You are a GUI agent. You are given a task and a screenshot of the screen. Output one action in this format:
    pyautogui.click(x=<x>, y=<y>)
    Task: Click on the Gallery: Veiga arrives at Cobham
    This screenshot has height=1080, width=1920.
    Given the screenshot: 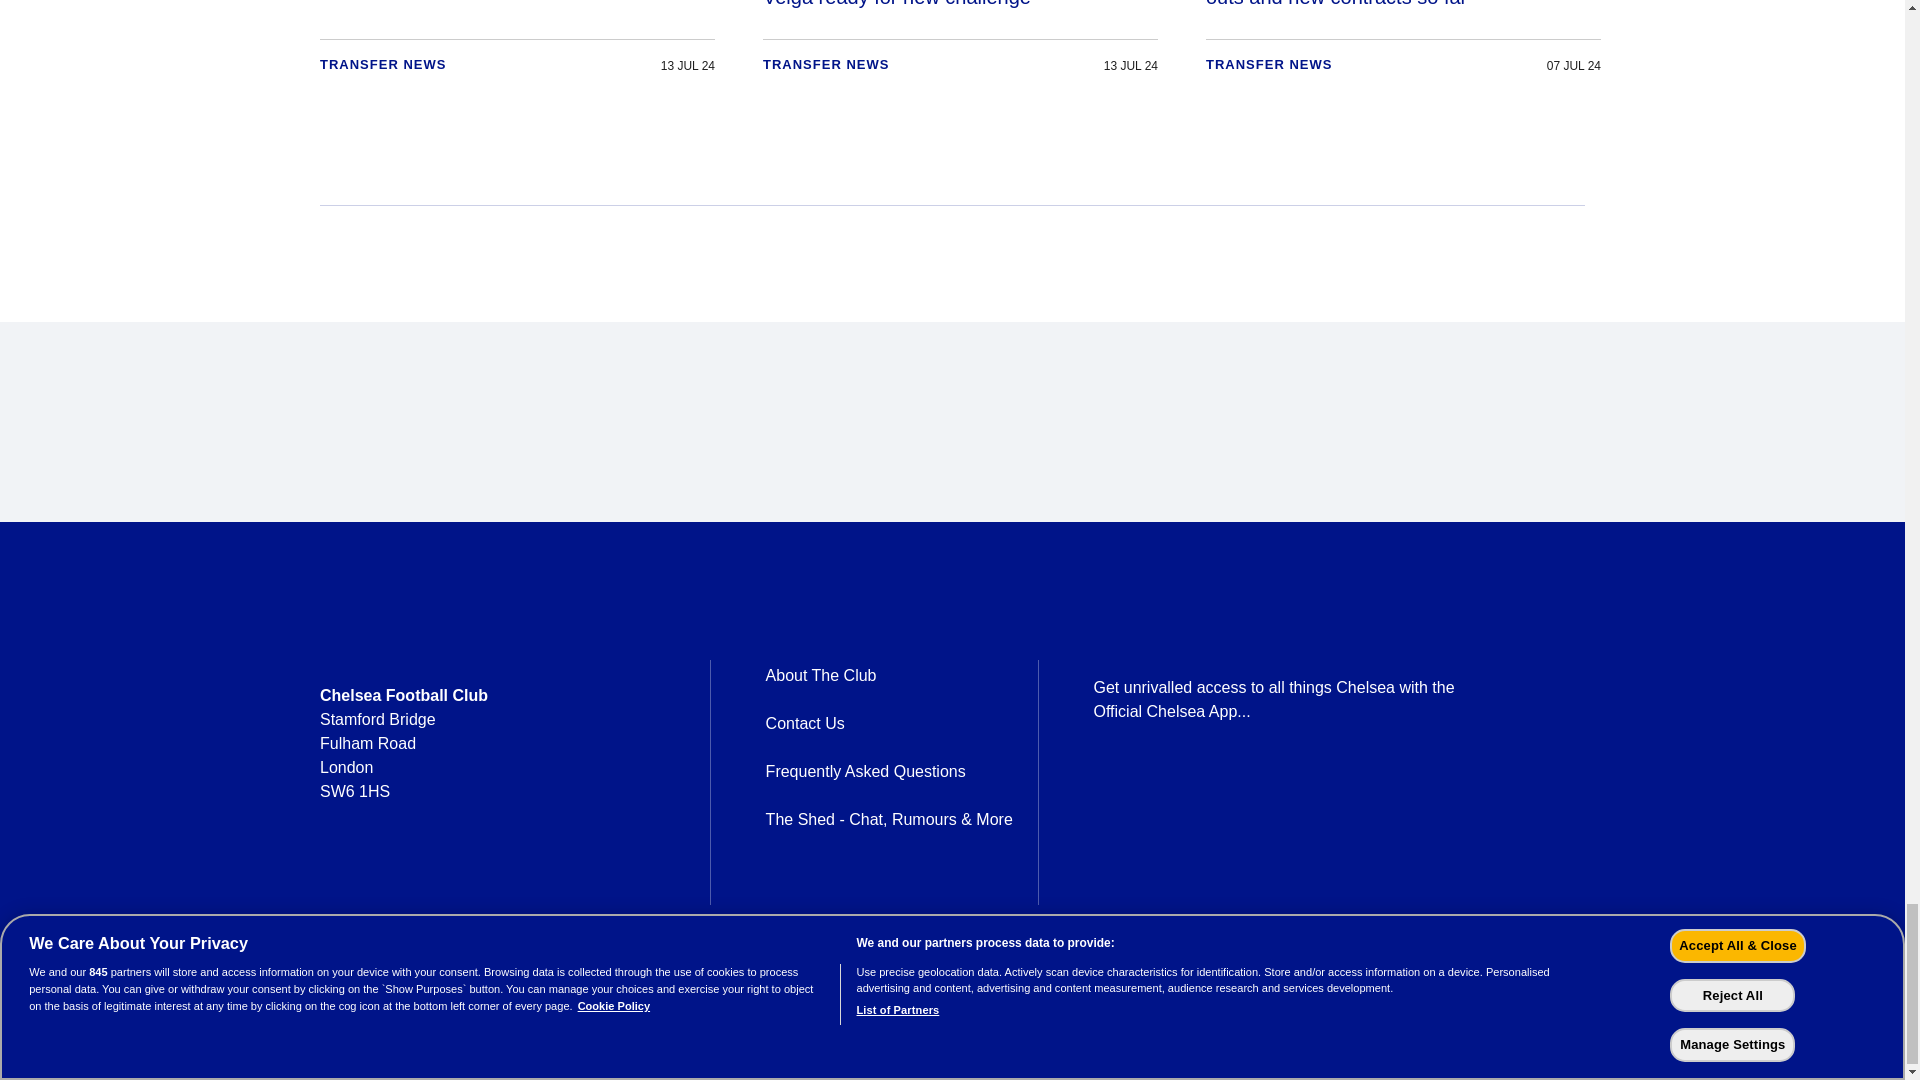 What is the action you would take?
    pyautogui.click(x=517, y=44)
    